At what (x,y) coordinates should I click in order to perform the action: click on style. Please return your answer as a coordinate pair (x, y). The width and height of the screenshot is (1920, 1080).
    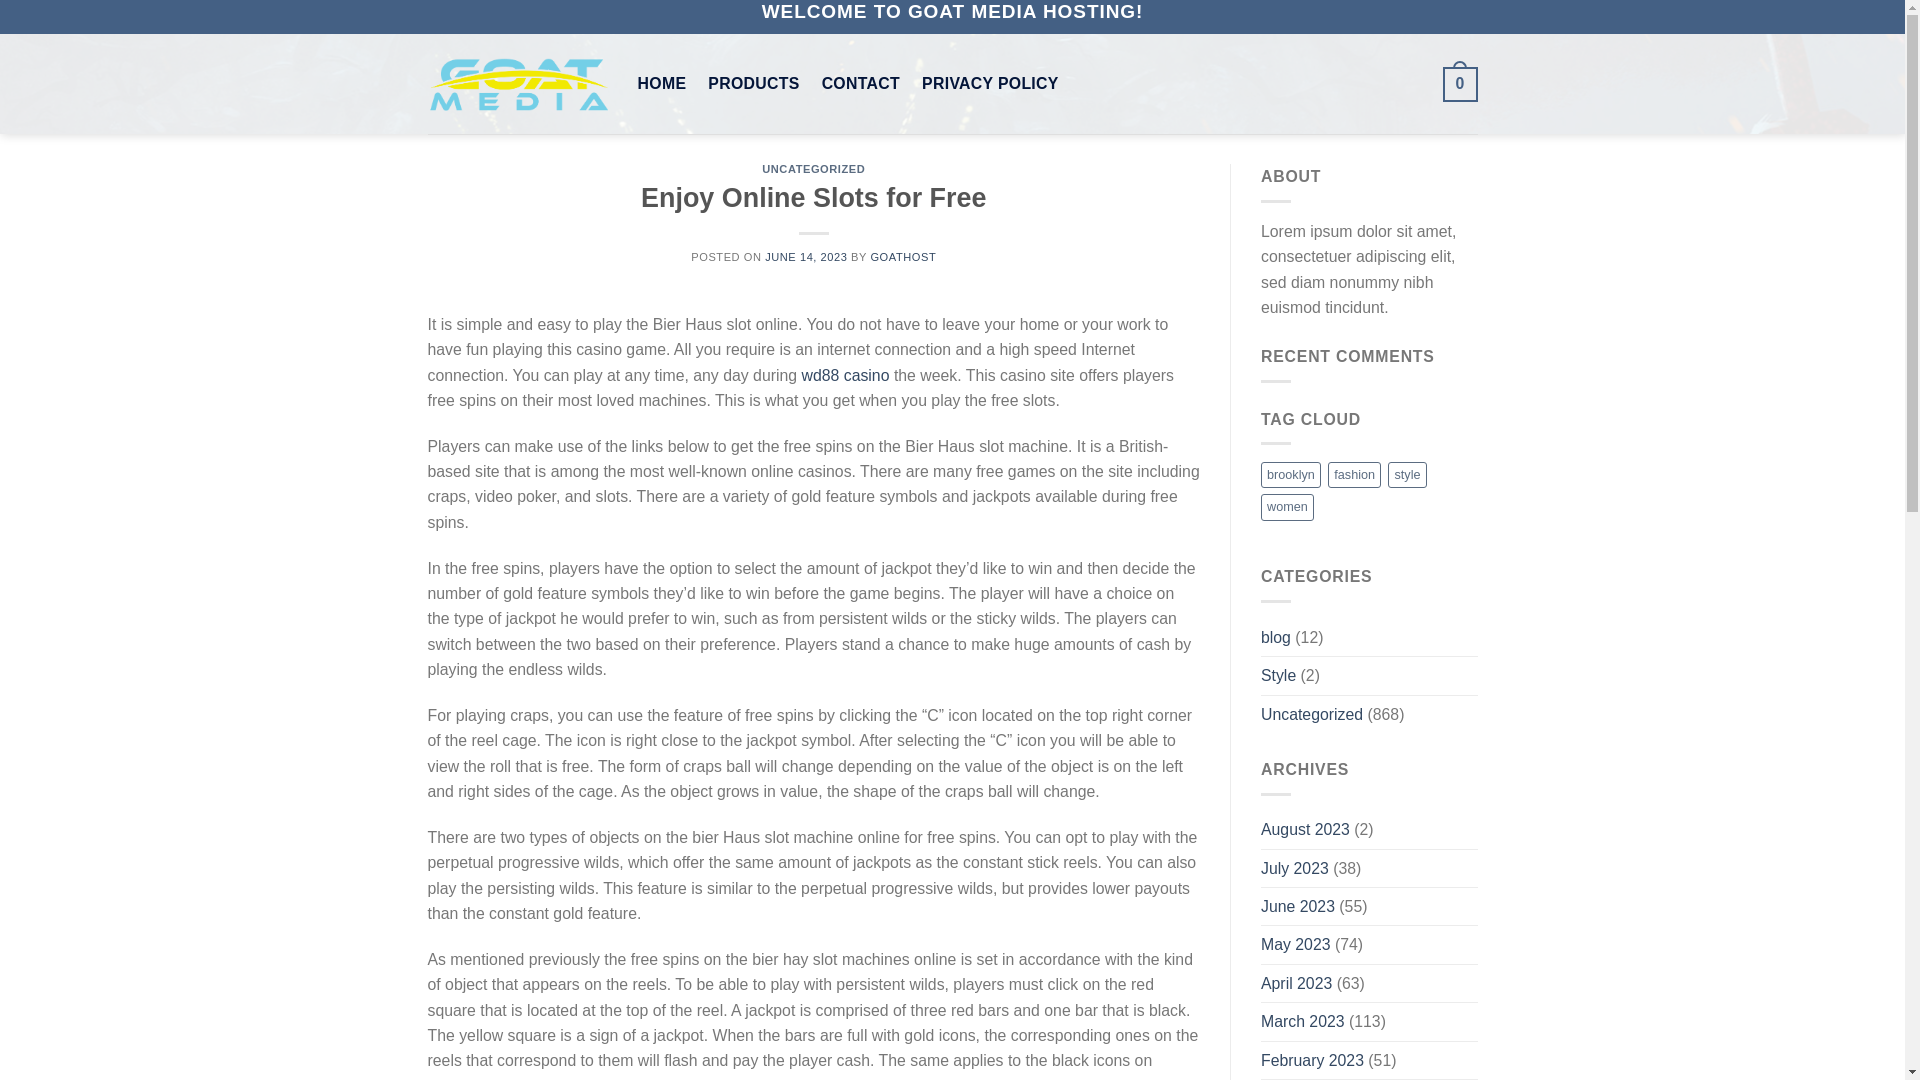
    Looking at the image, I should click on (1407, 475).